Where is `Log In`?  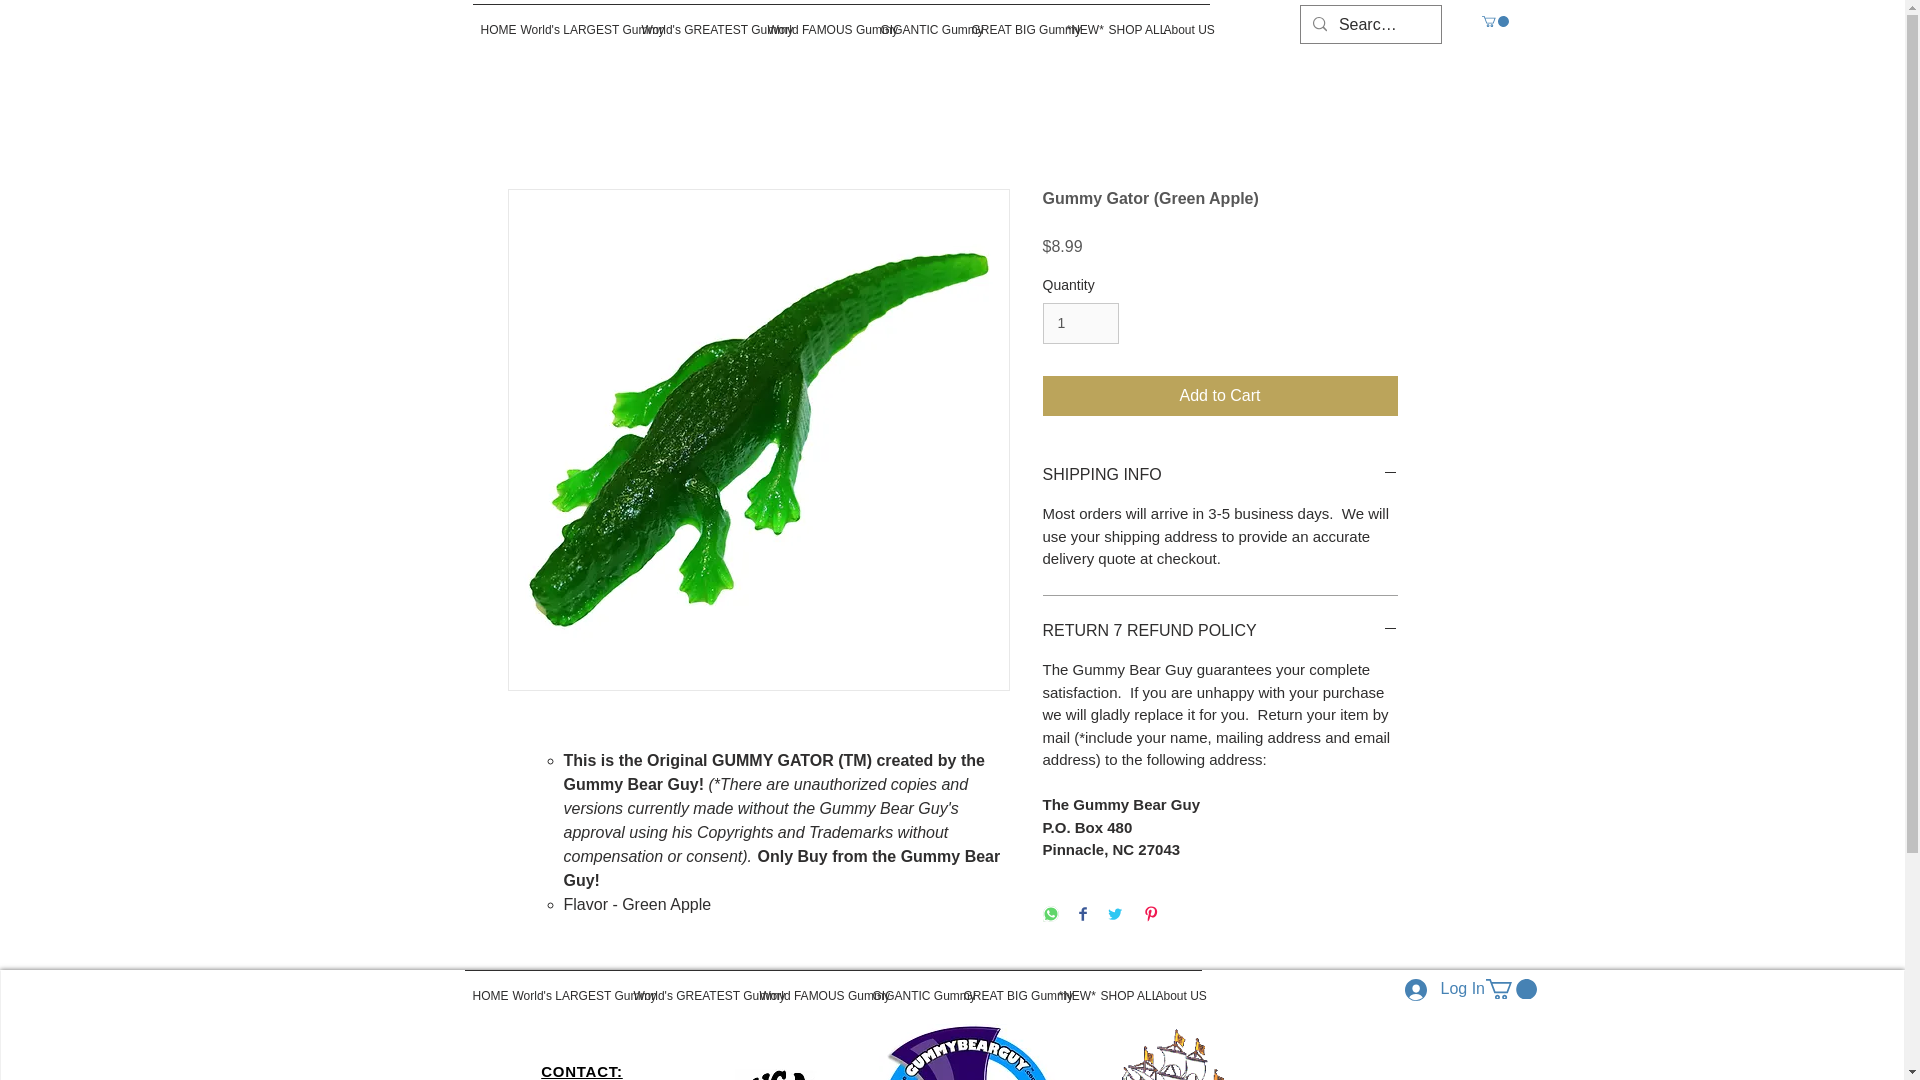
Log In is located at coordinates (1434, 988).